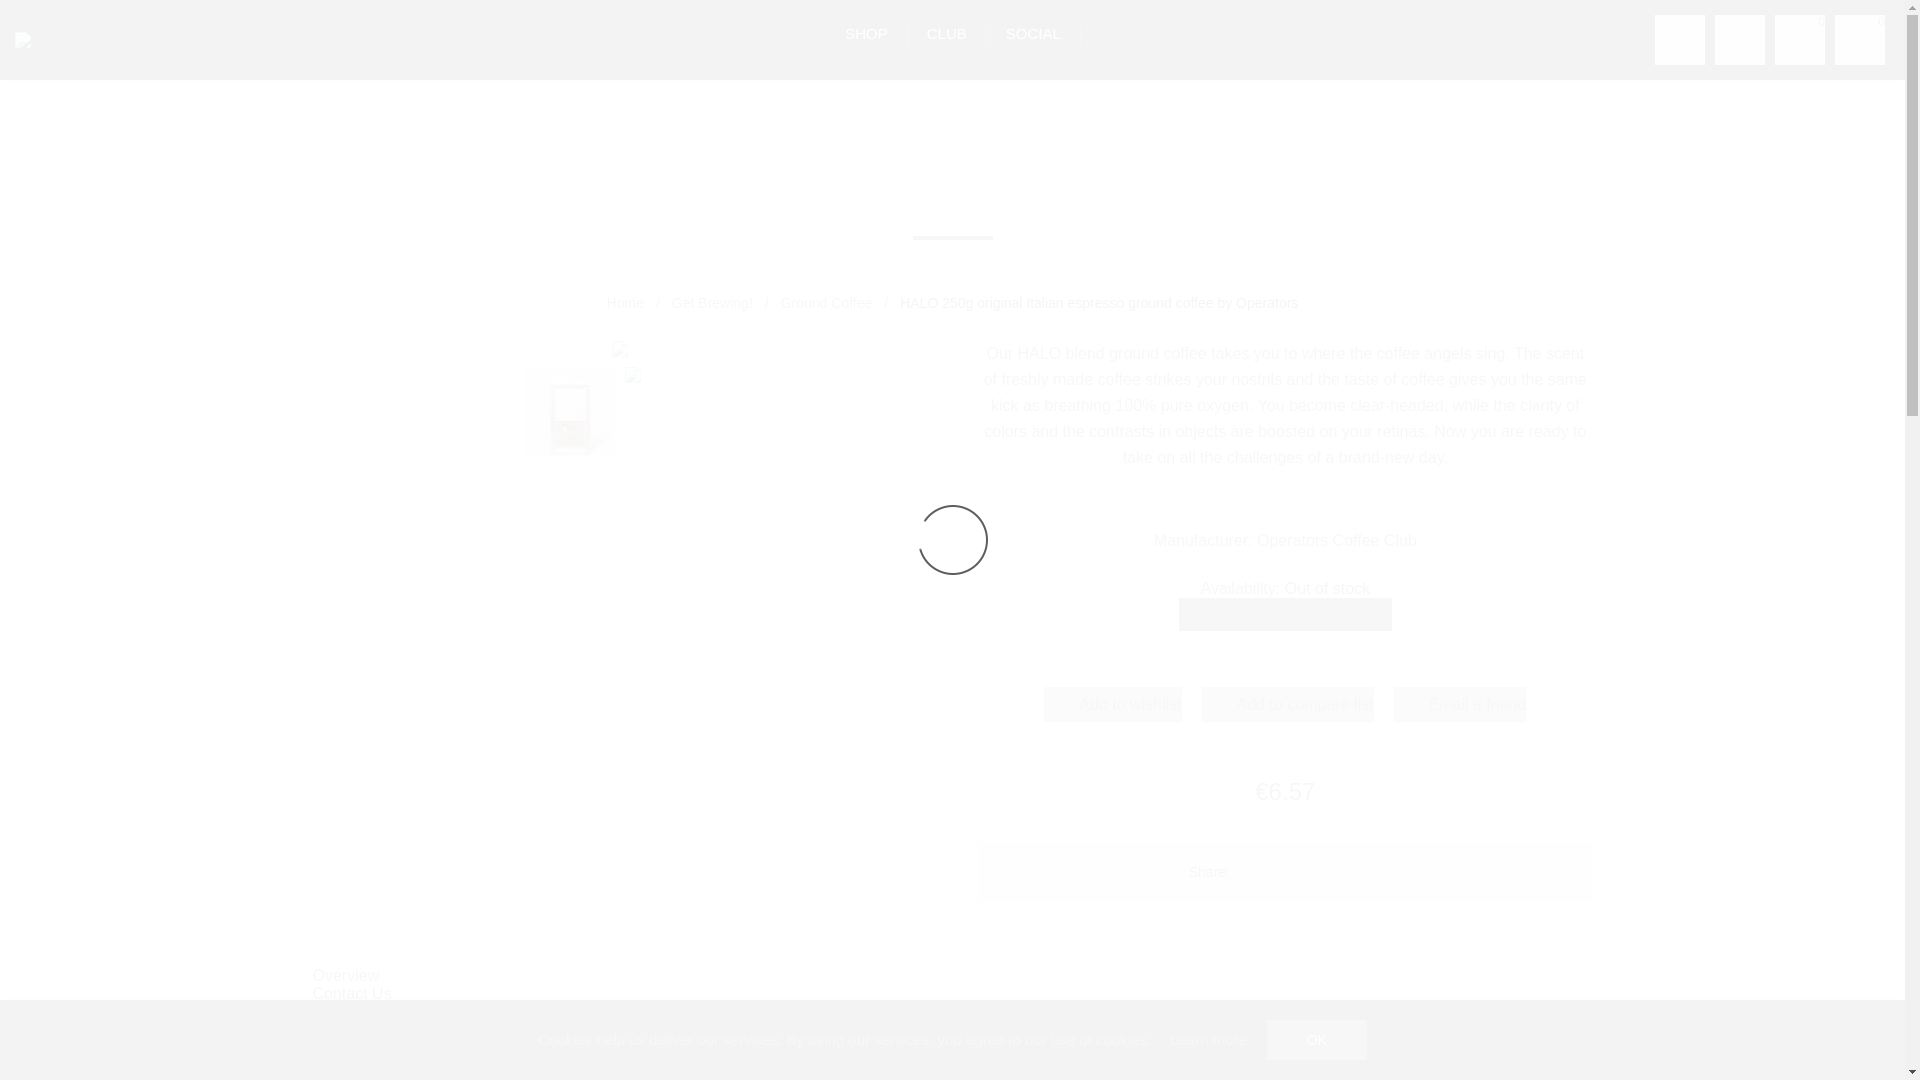  I want to click on Notify me when available, so click(1285, 614).